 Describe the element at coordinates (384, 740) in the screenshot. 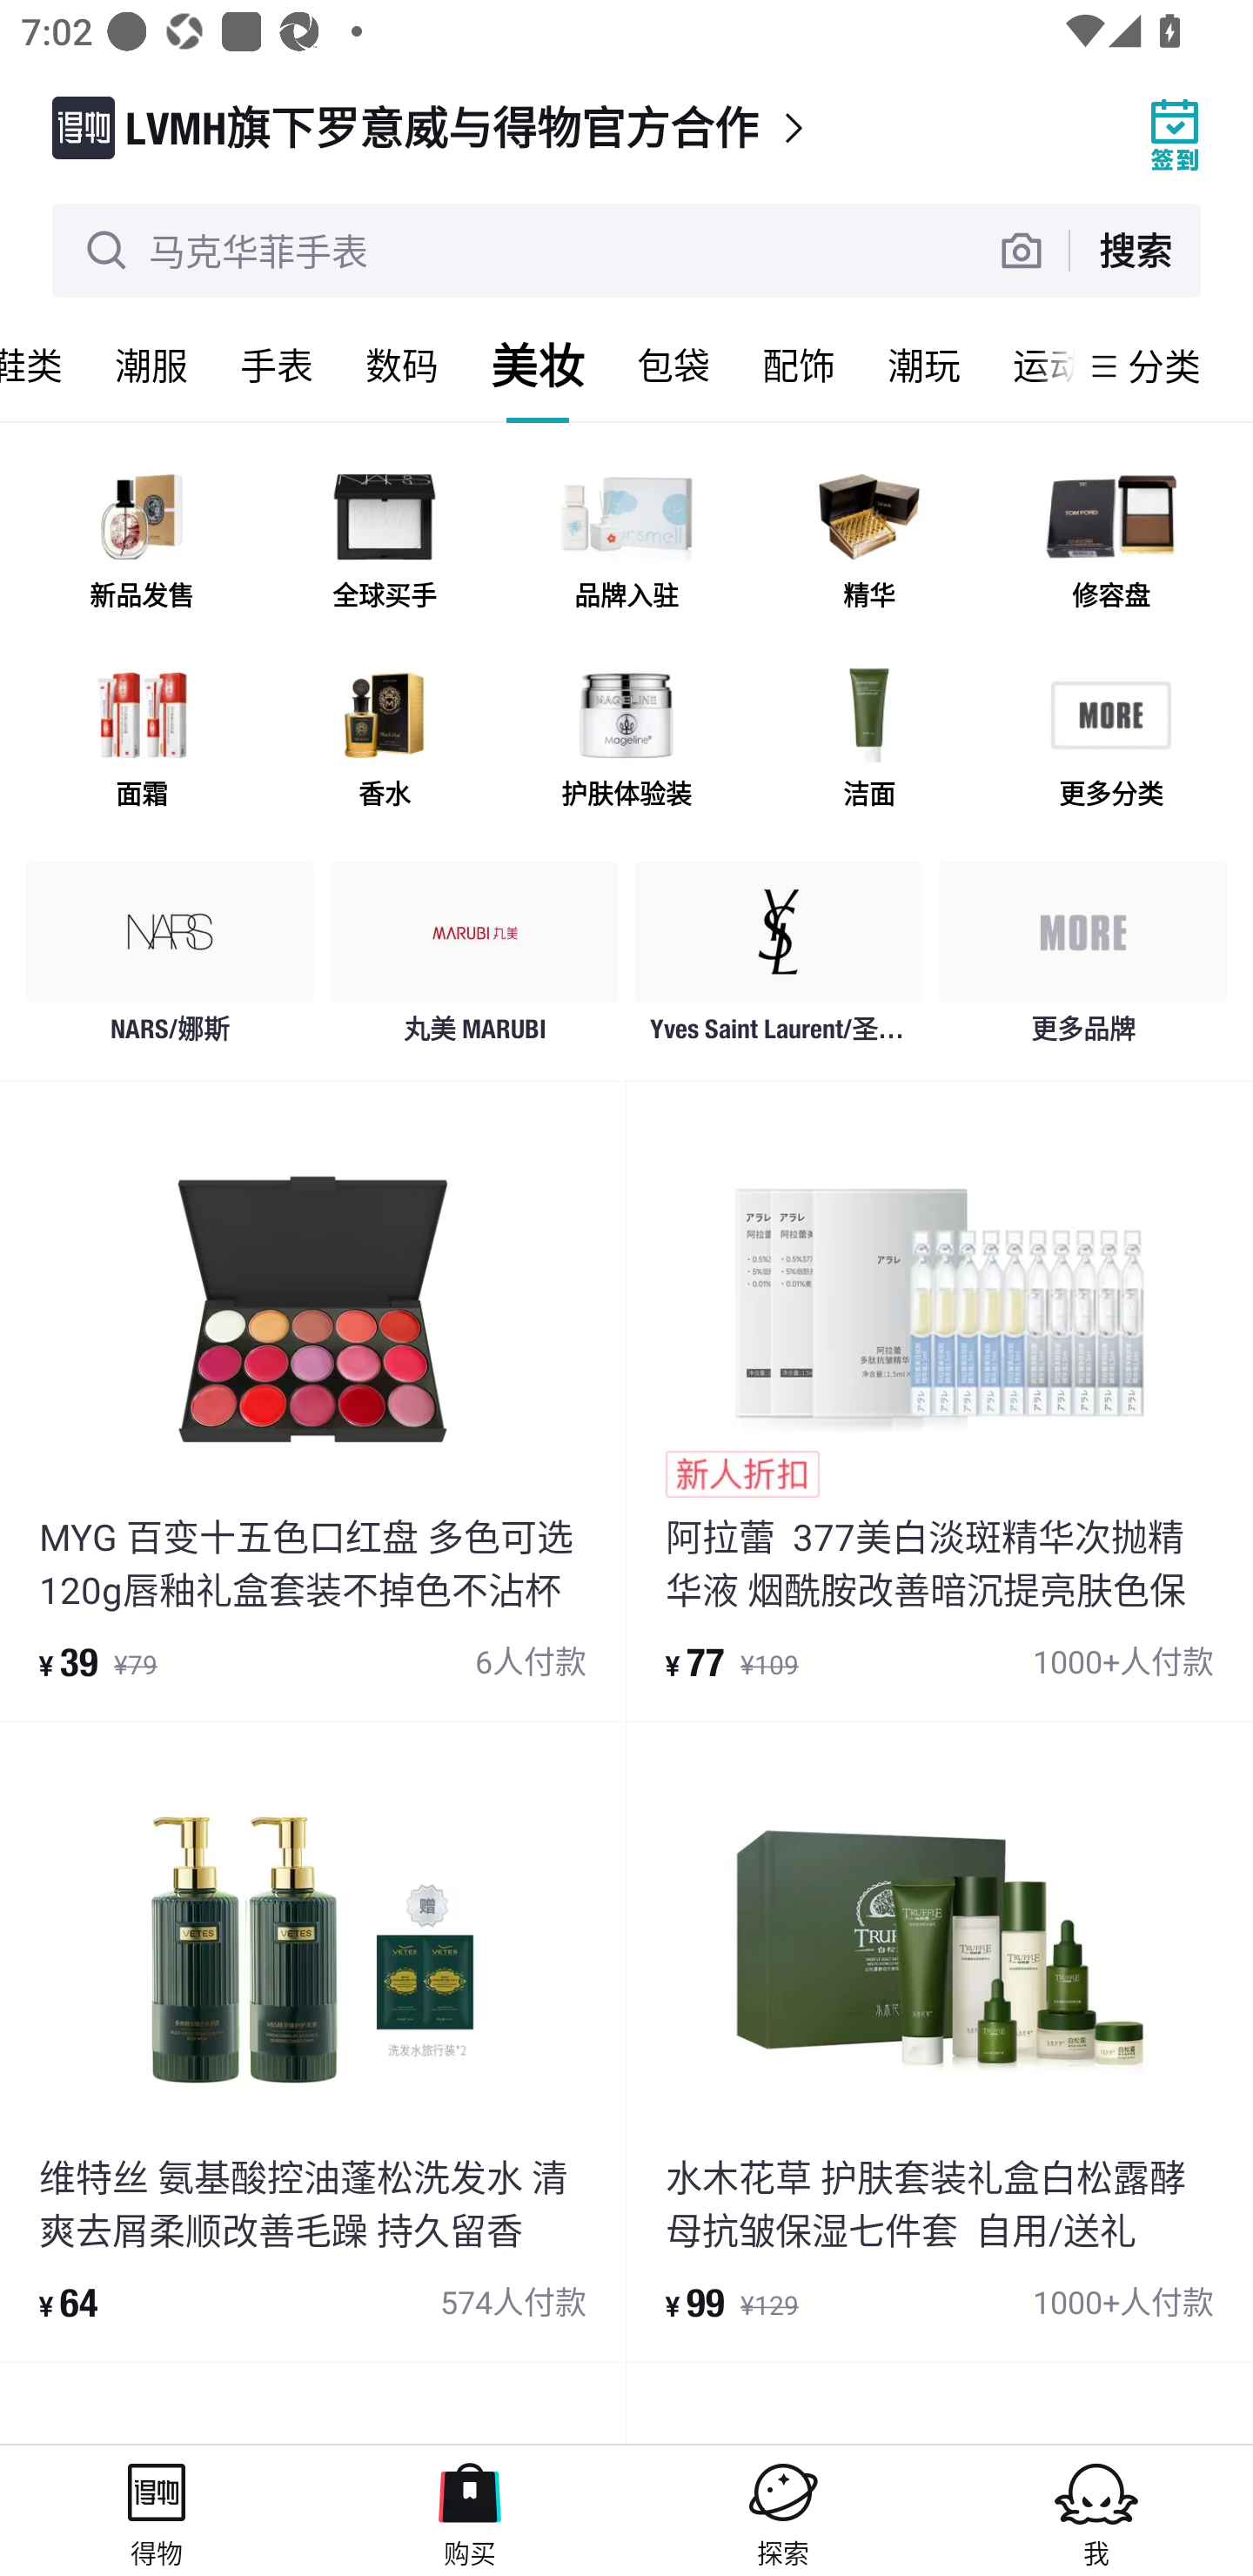

I see `香水` at that location.